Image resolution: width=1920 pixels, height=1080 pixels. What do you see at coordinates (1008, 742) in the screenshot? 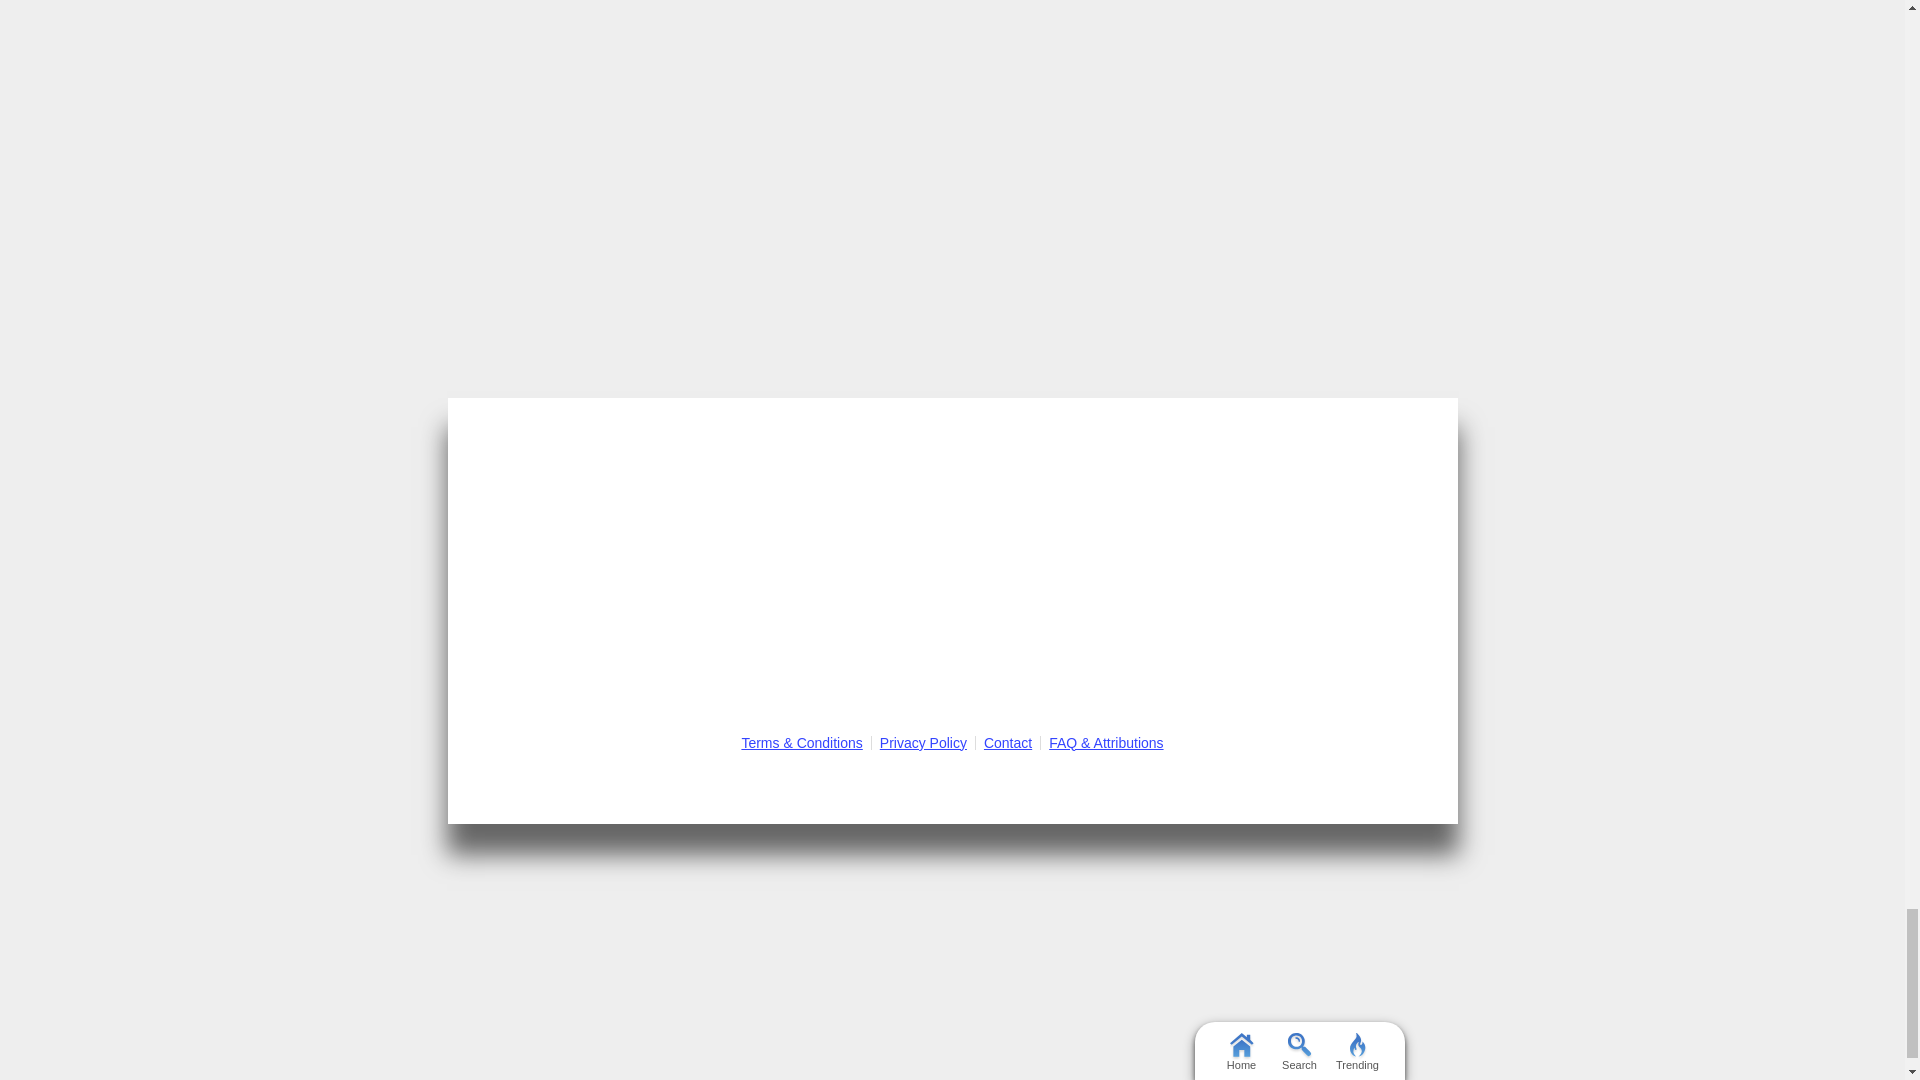
I see `Contact` at bounding box center [1008, 742].